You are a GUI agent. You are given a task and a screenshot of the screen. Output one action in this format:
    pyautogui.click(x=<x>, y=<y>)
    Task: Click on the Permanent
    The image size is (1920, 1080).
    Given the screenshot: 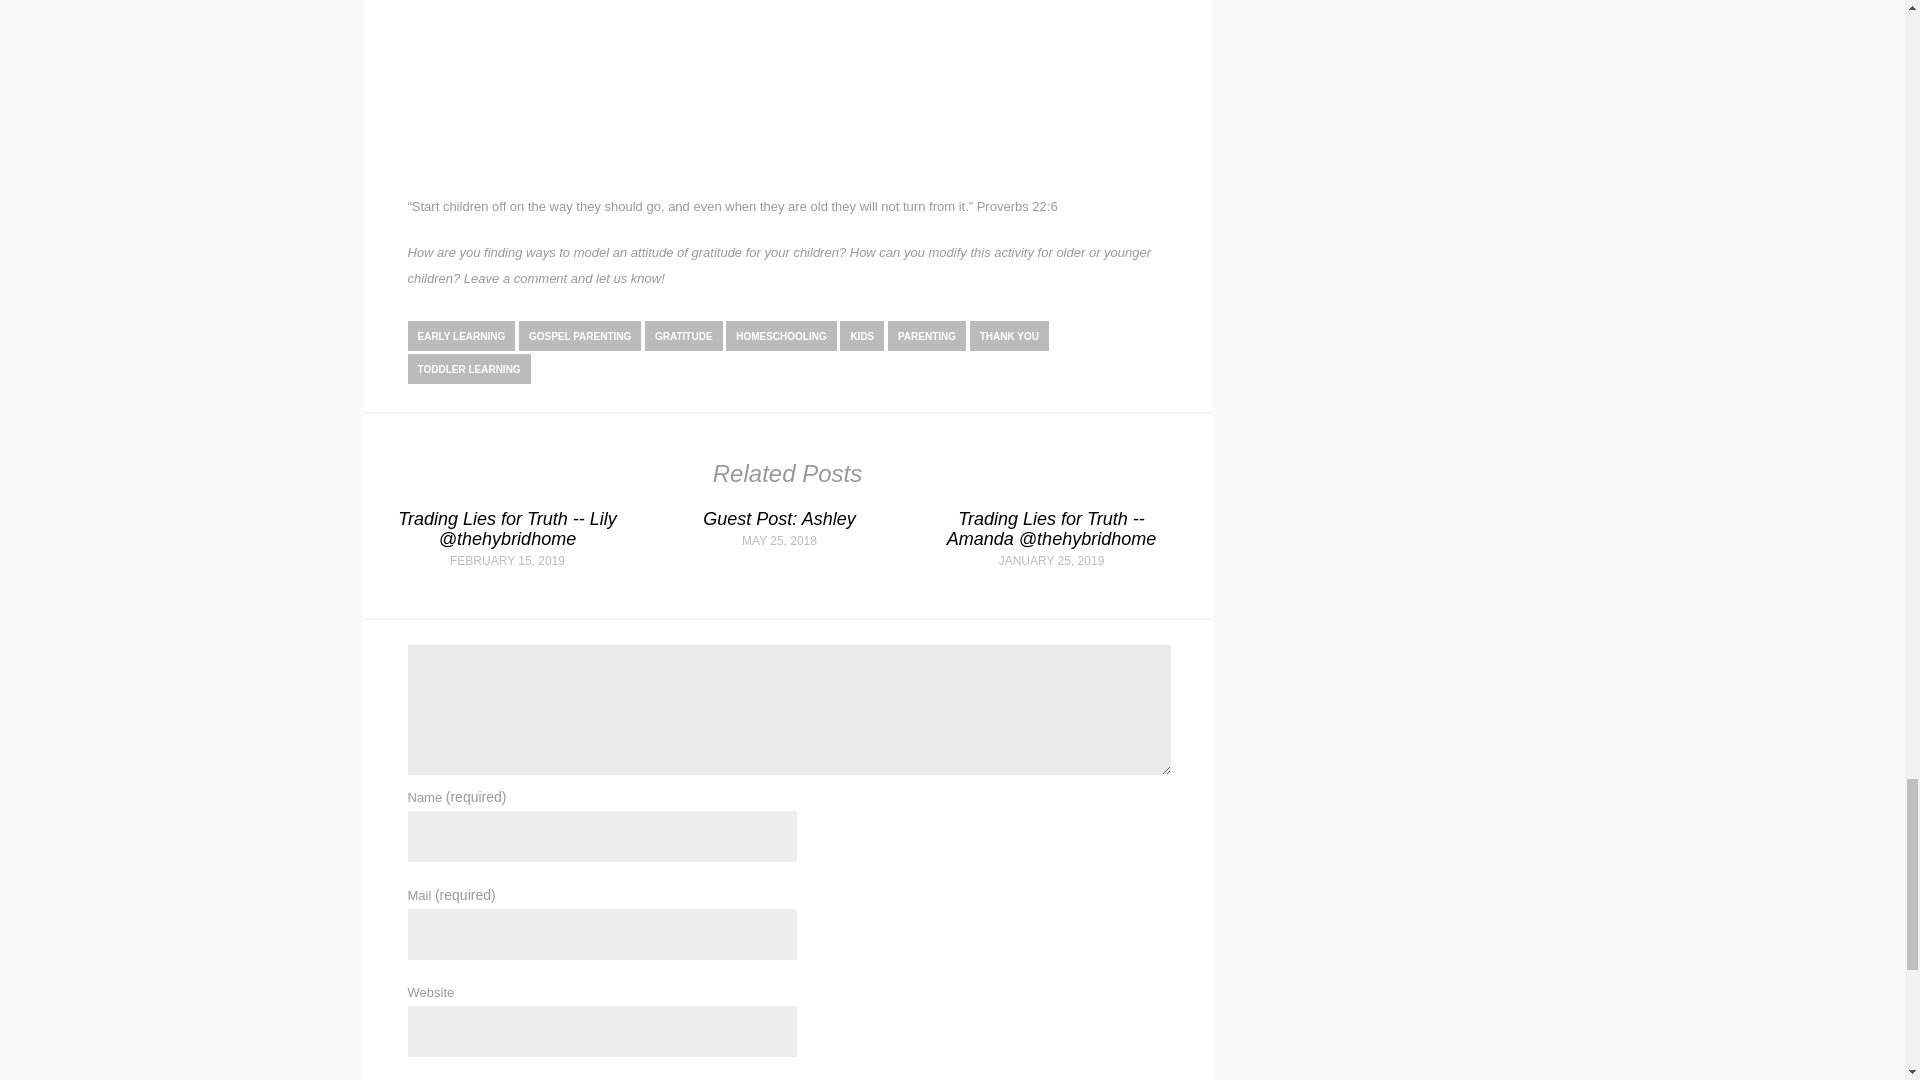 What is the action you would take?
    pyautogui.click(x=778, y=518)
    